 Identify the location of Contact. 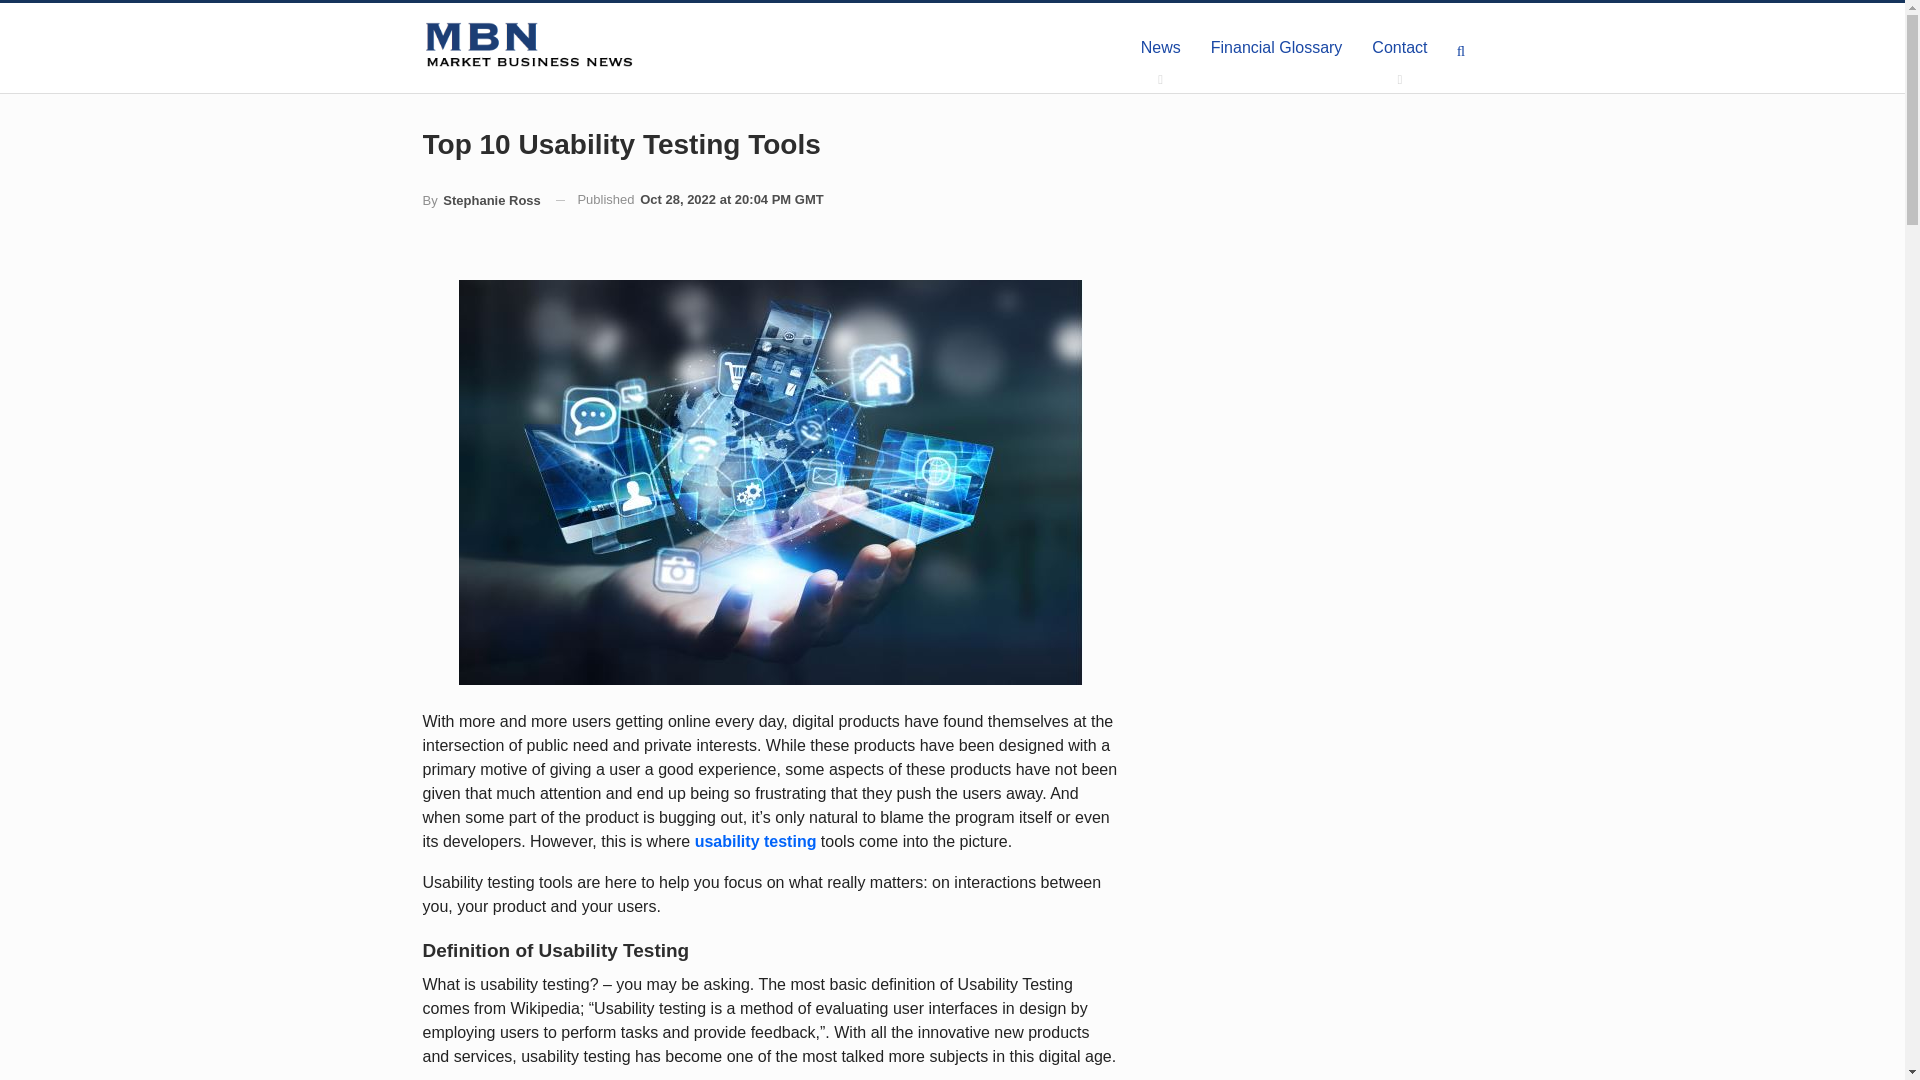
(1399, 48).